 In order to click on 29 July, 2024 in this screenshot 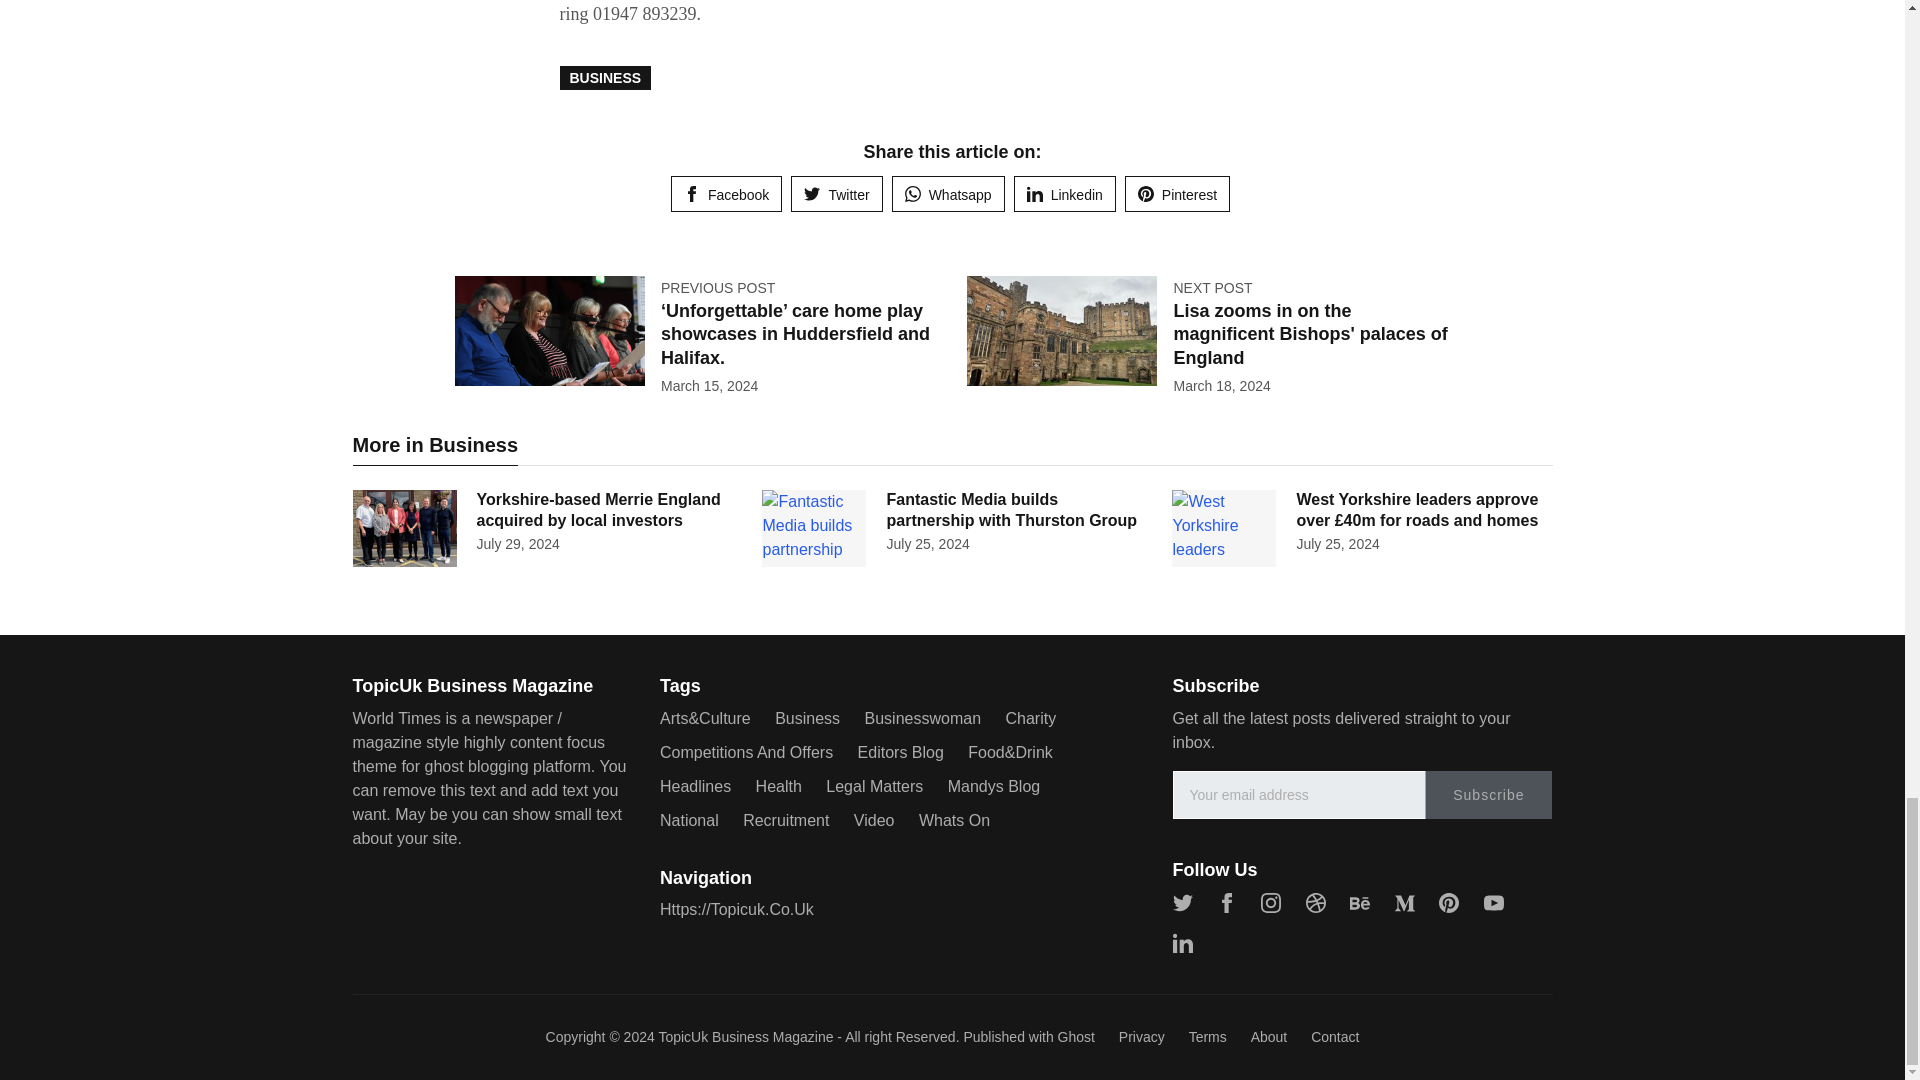, I will do `click(517, 543)`.